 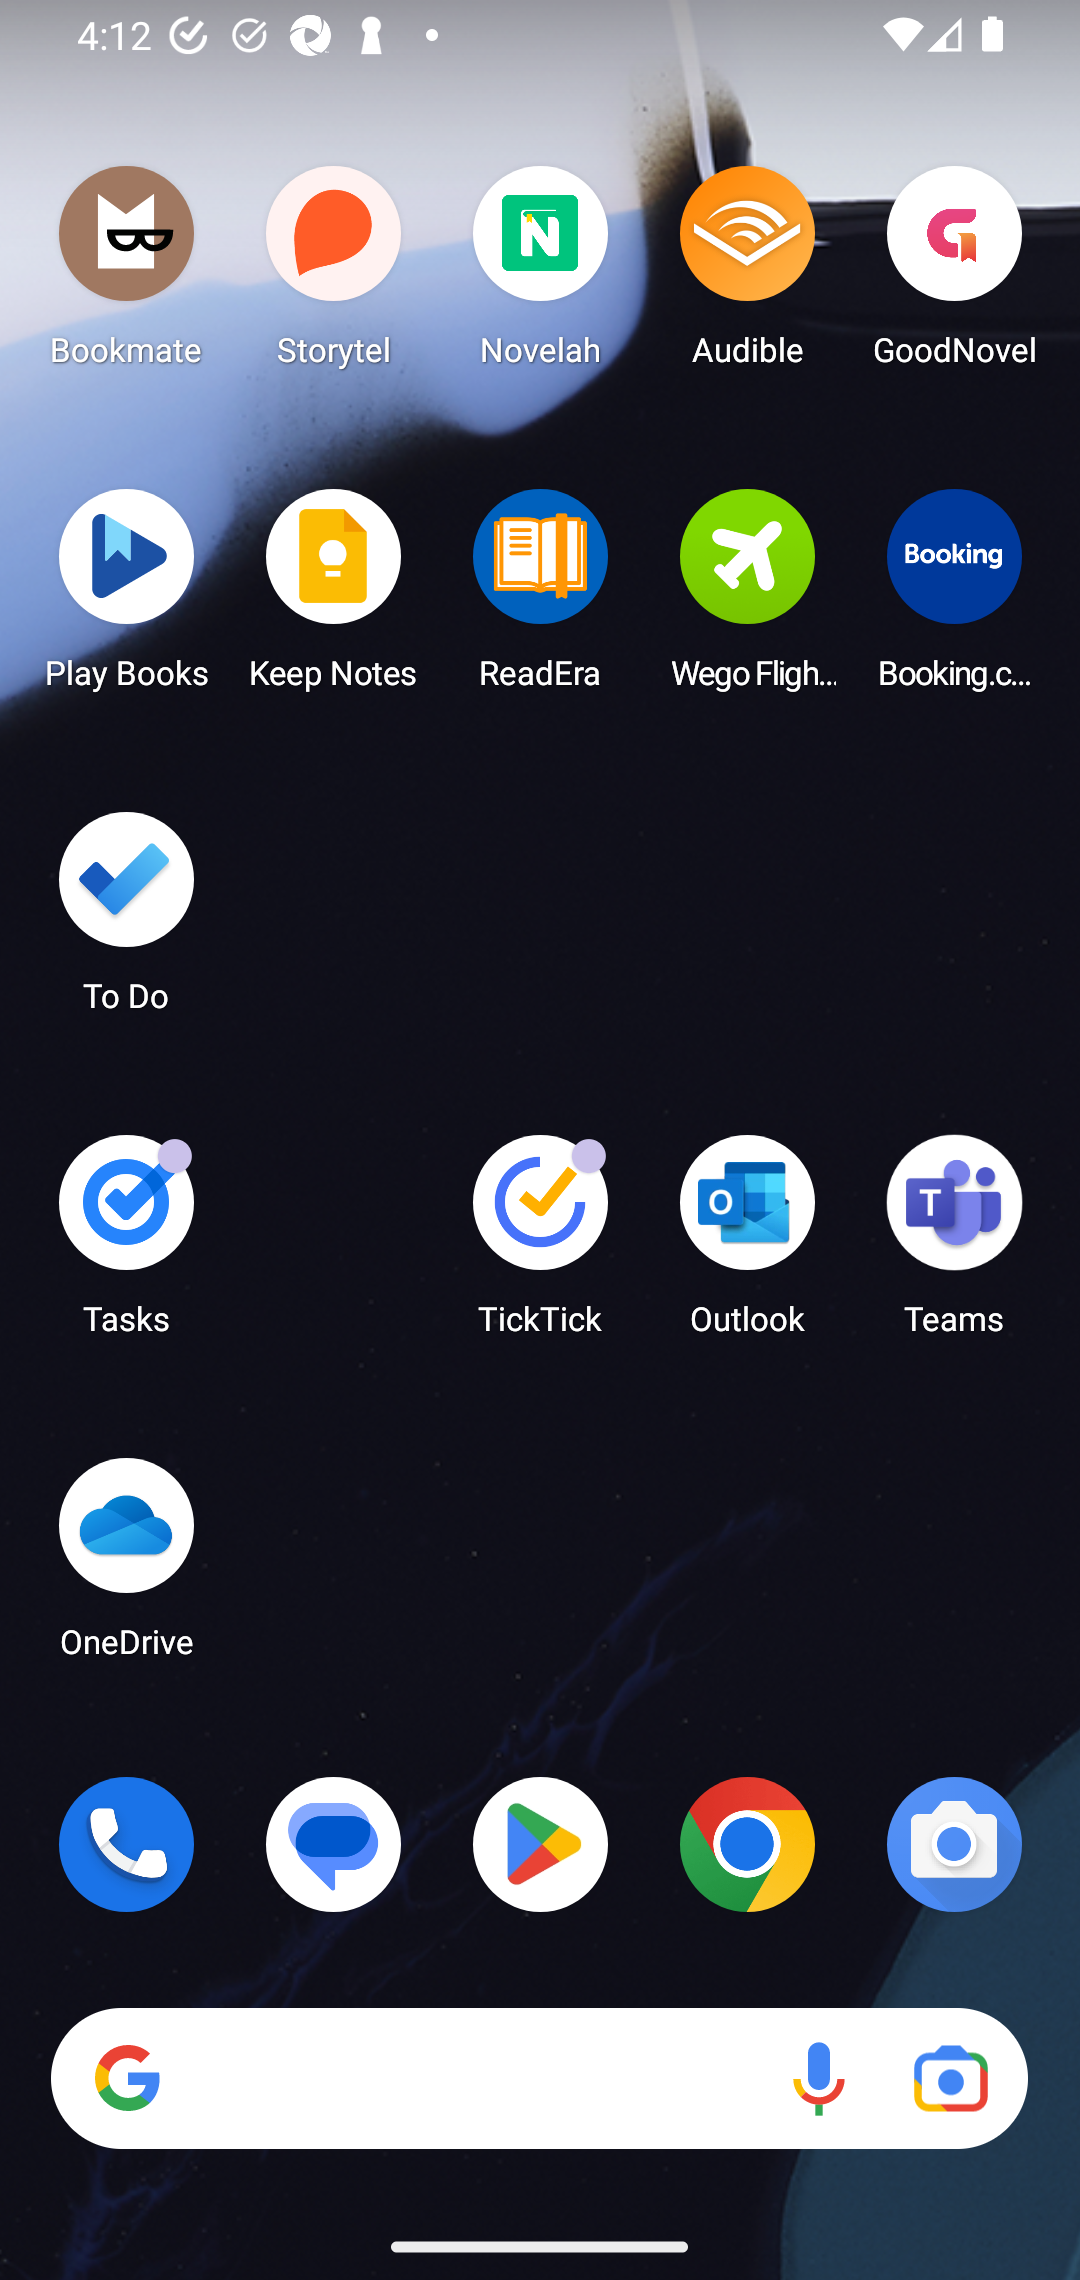 I want to click on Booking.com, so click(x=954, y=597).